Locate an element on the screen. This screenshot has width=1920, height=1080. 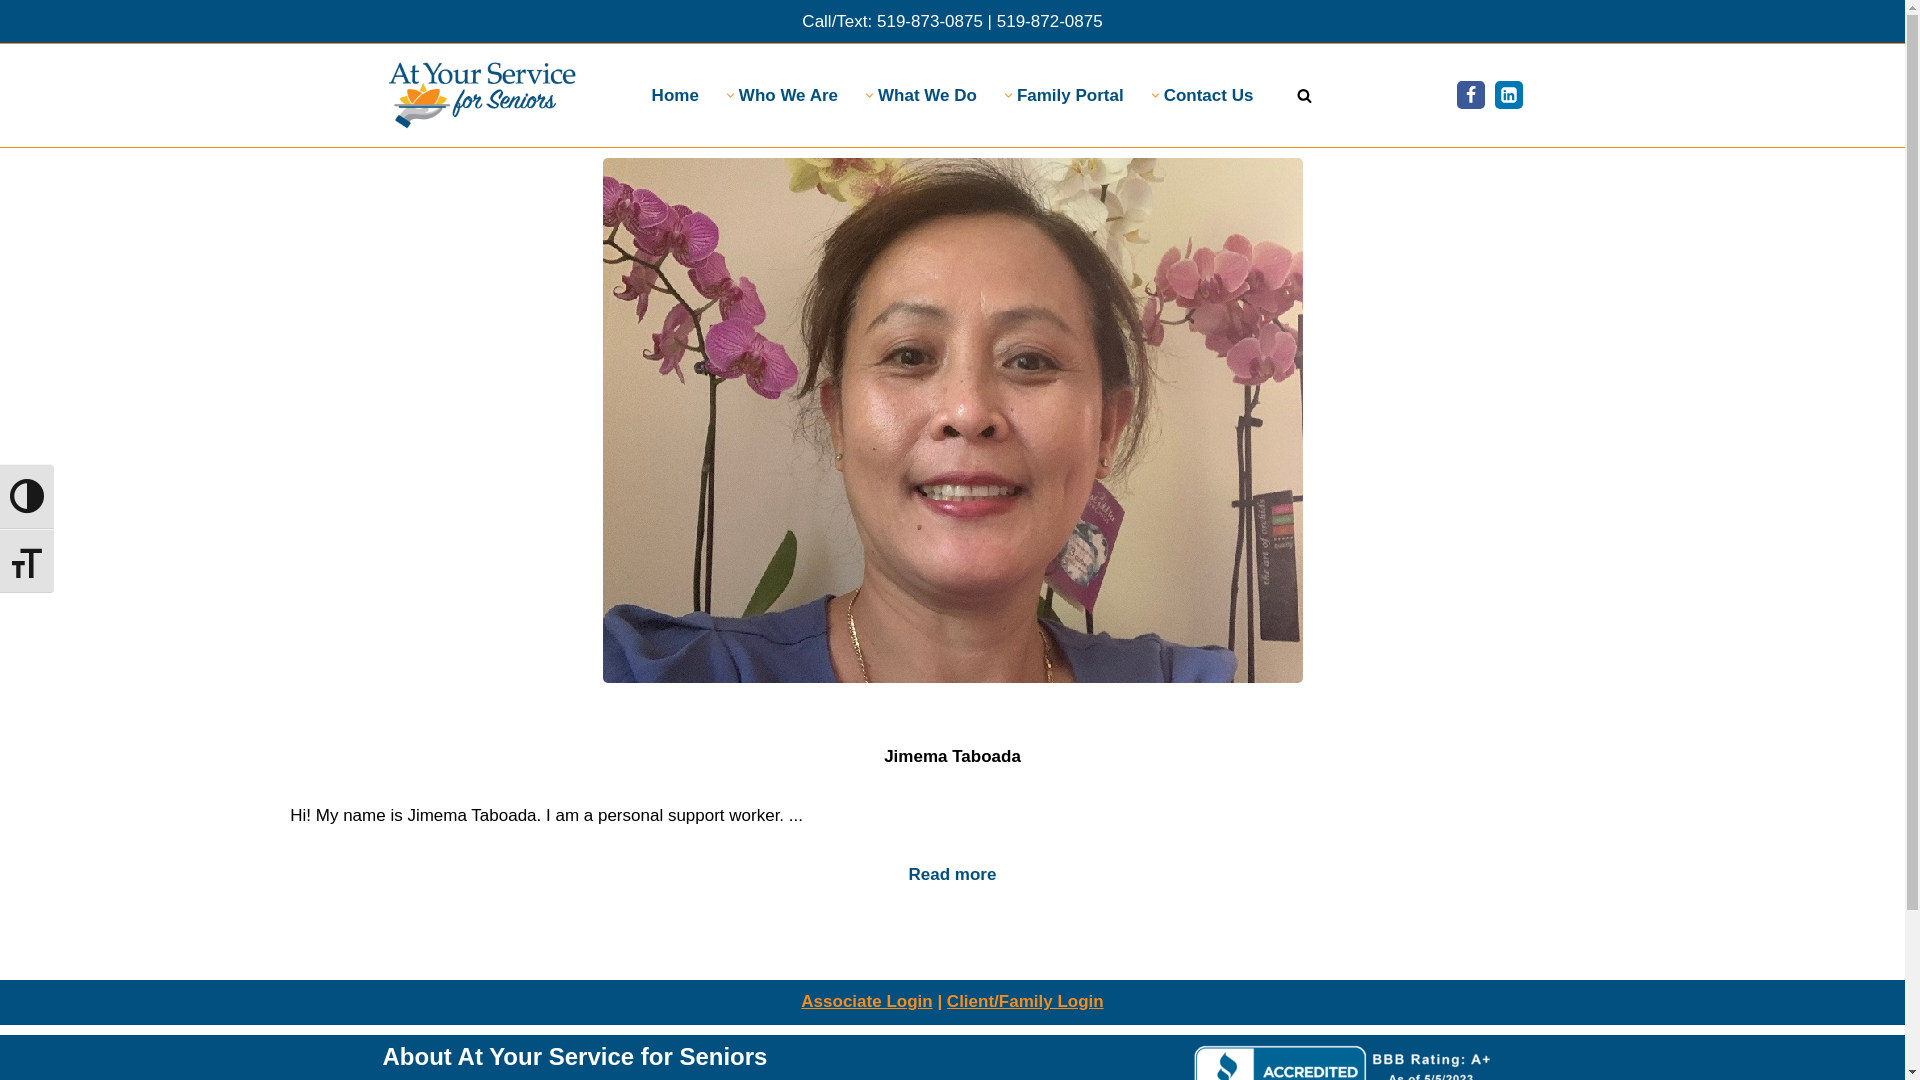
Client/Family Login is located at coordinates (1026, 1002).